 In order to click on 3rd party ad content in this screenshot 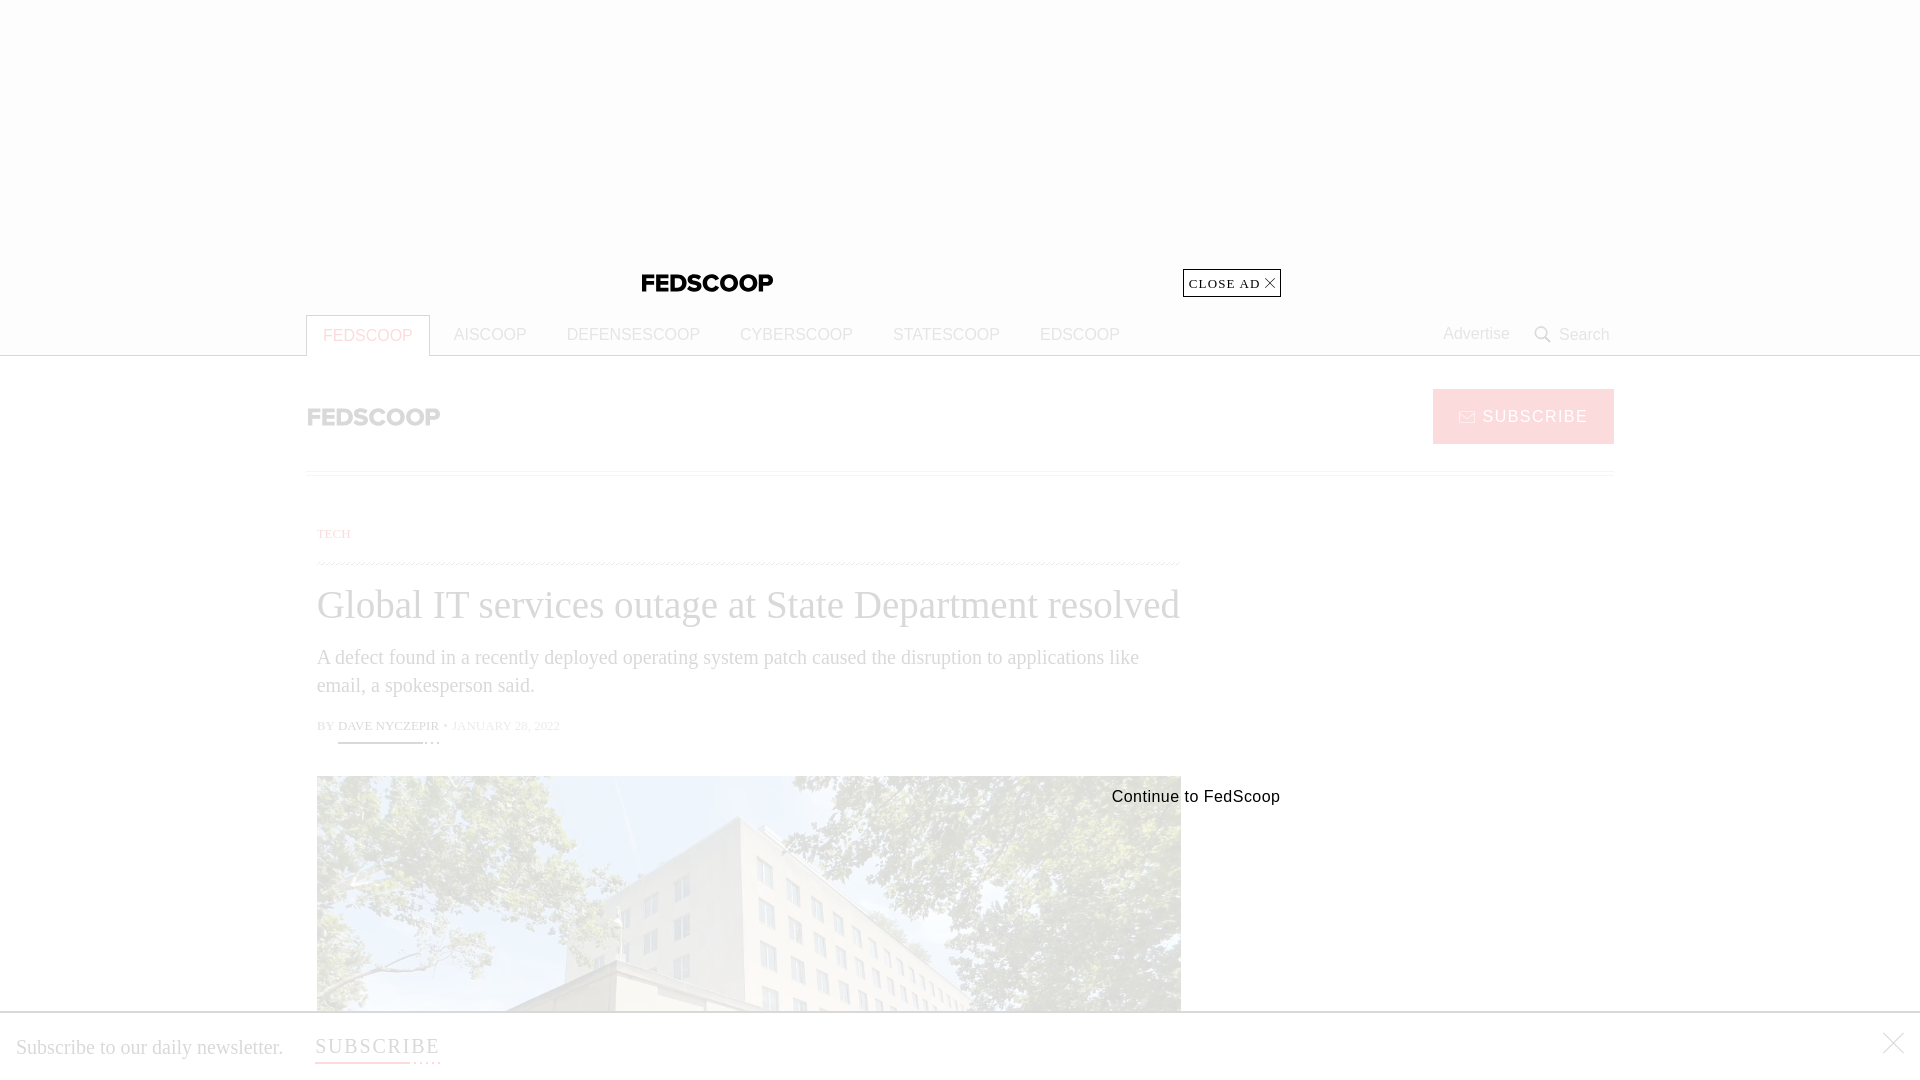, I will do `click(1453, 932)`.